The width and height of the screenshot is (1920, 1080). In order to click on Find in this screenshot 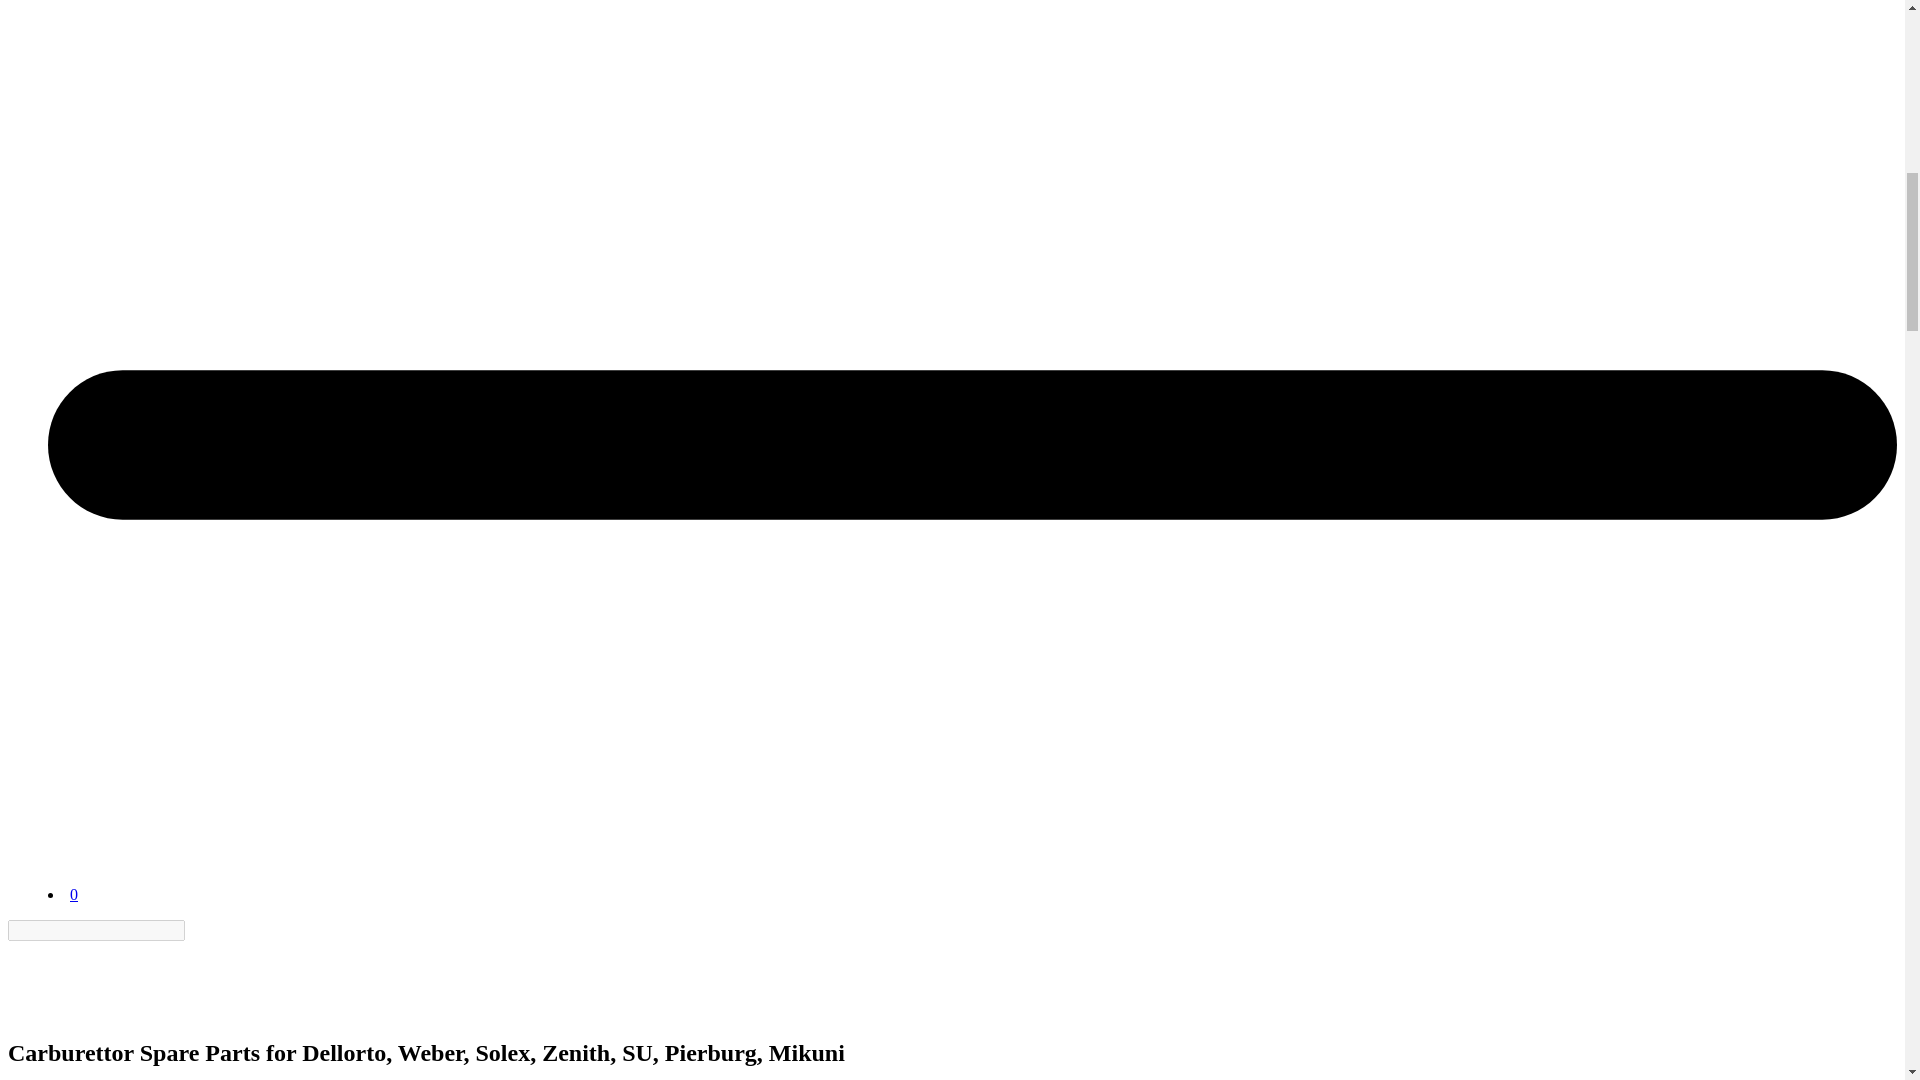, I will do `click(196, 930)`.